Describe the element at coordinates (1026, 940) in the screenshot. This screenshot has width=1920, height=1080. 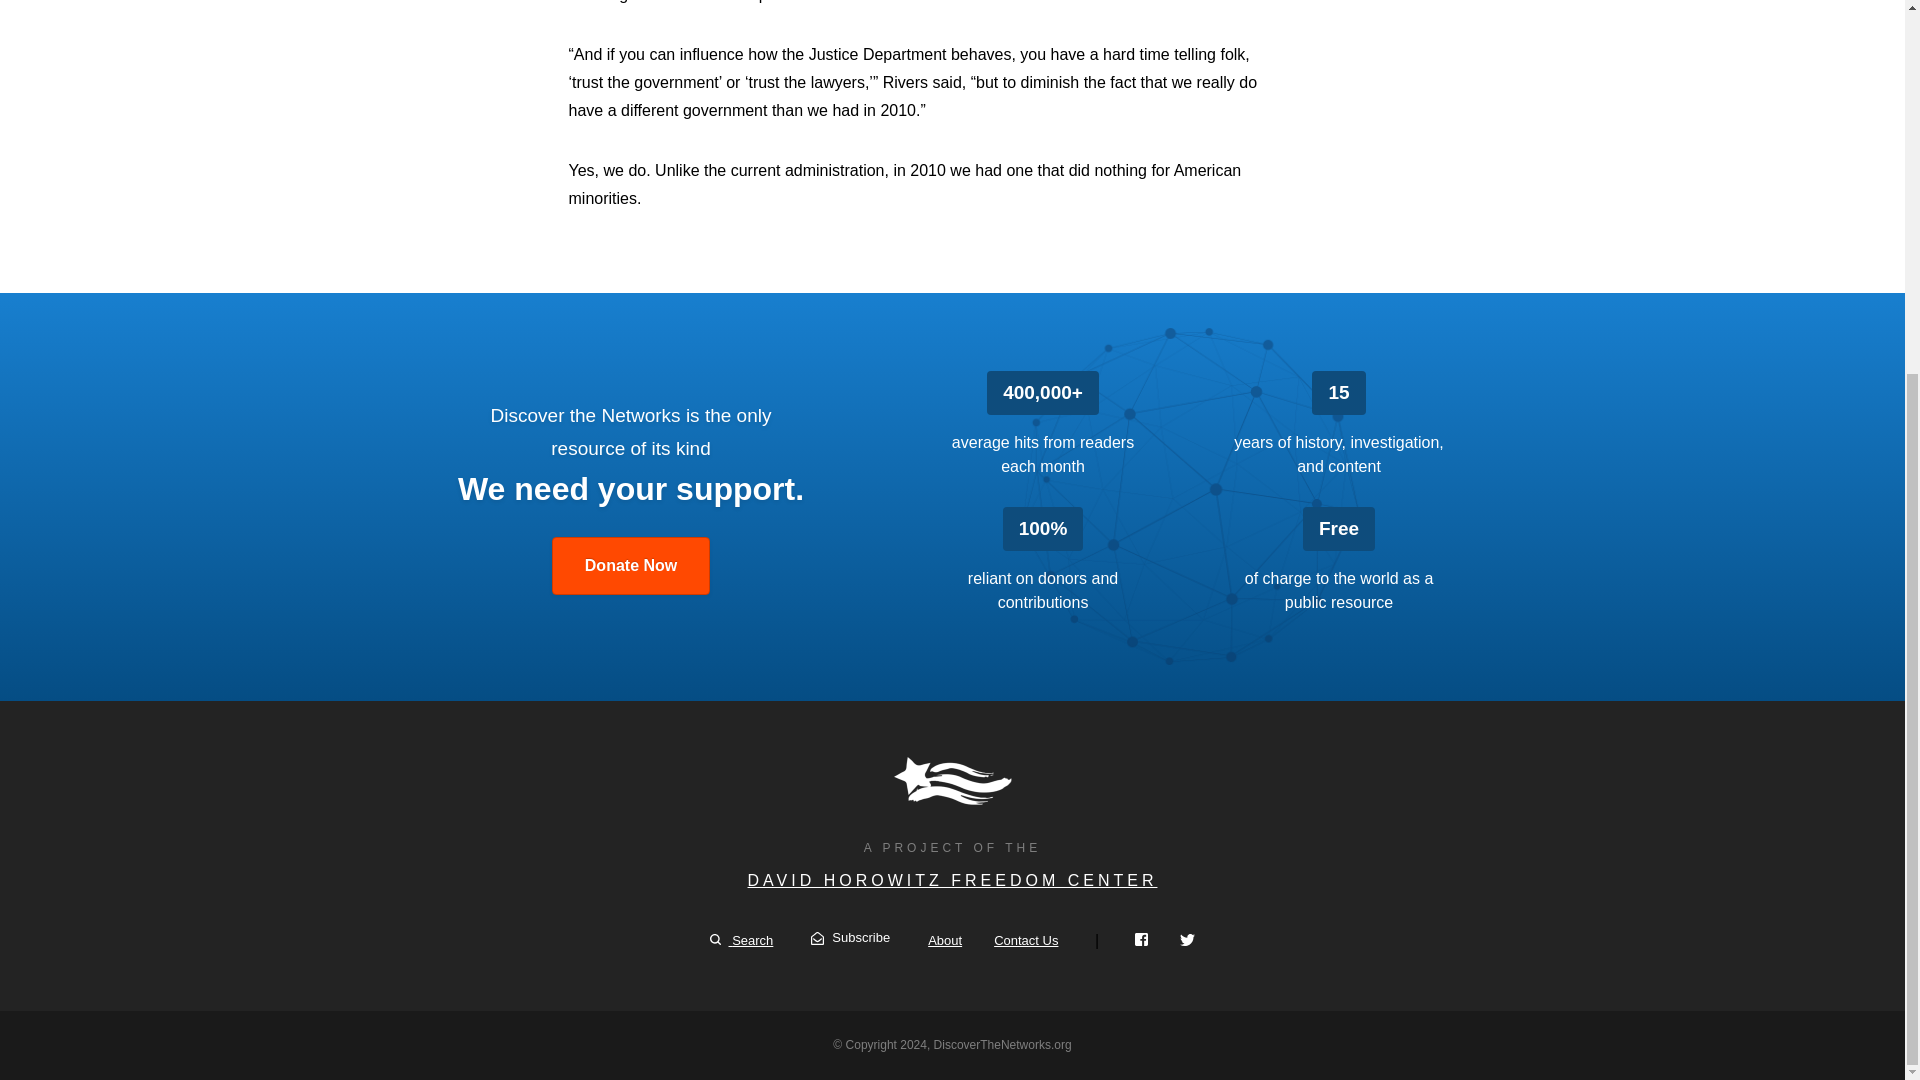
I see `Contact Us` at that location.